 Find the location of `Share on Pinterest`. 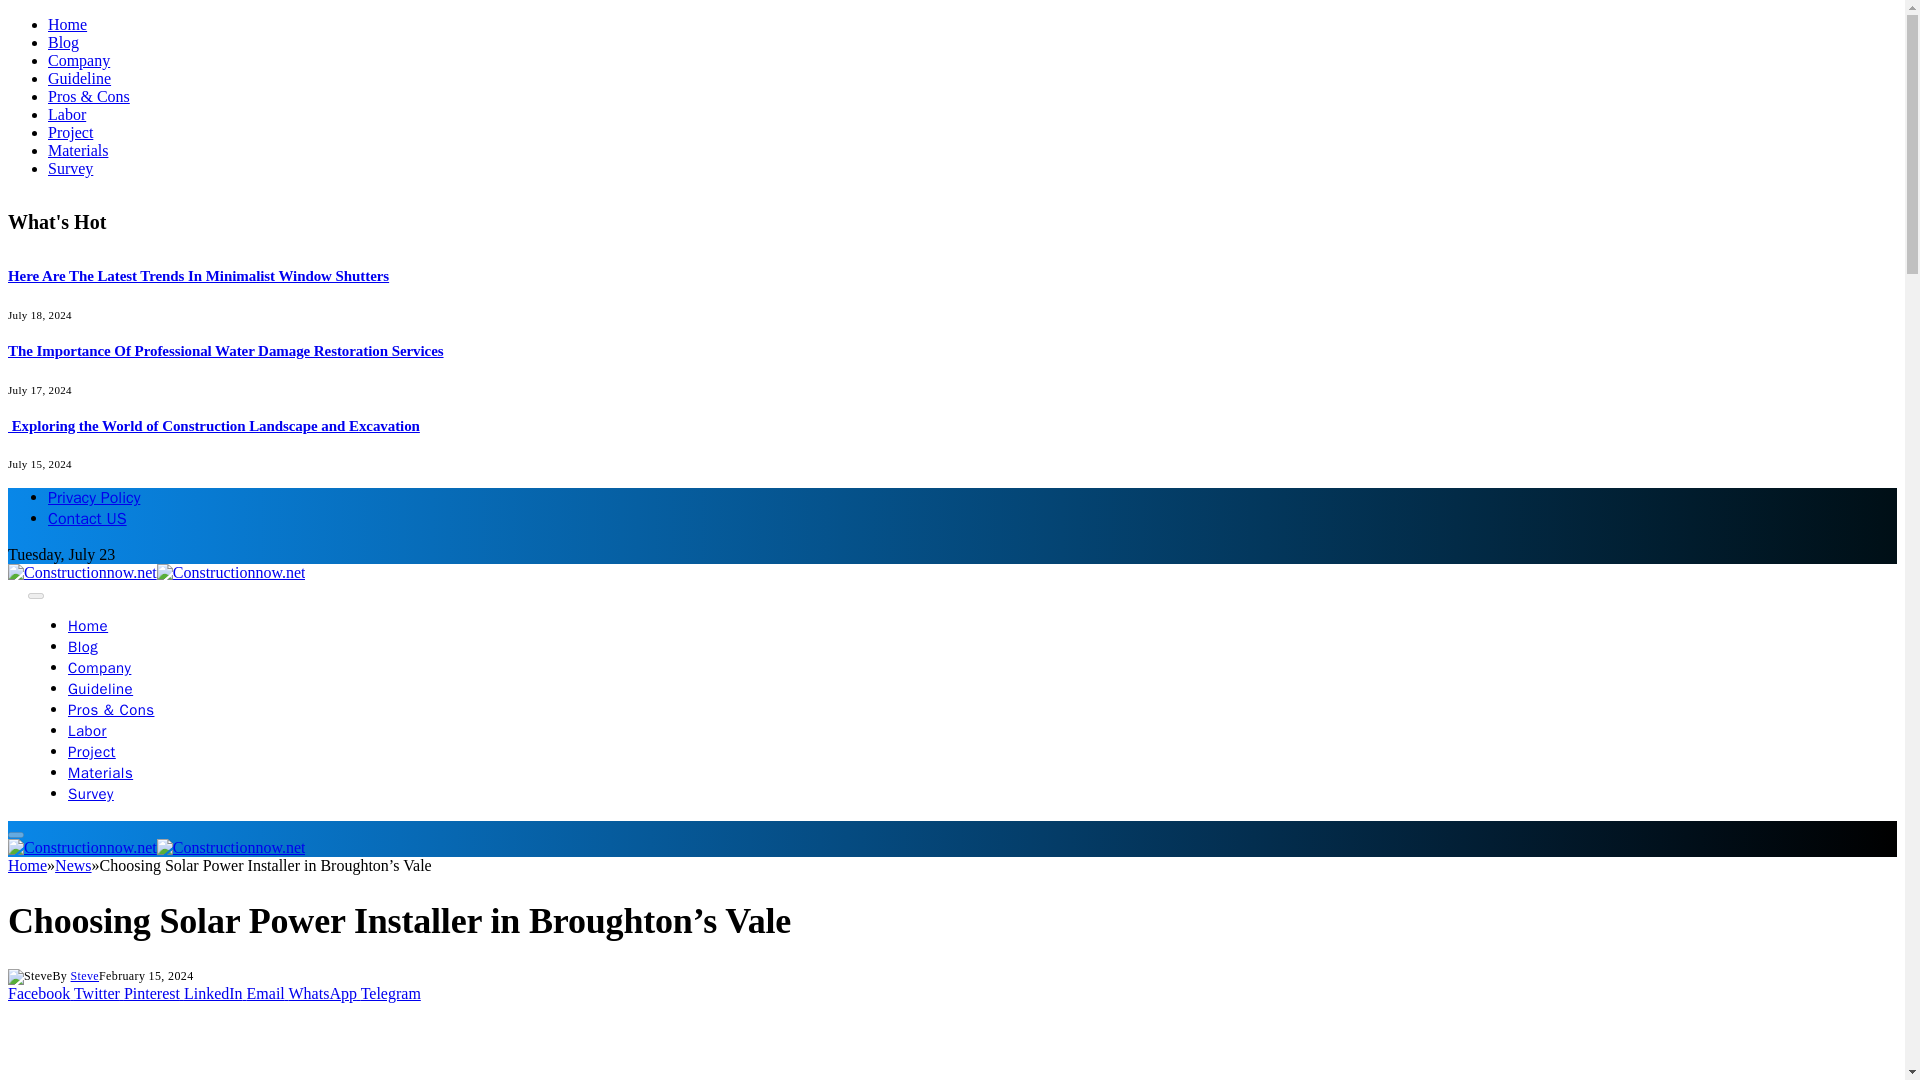

Share on Pinterest is located at coordinates (154, 993).